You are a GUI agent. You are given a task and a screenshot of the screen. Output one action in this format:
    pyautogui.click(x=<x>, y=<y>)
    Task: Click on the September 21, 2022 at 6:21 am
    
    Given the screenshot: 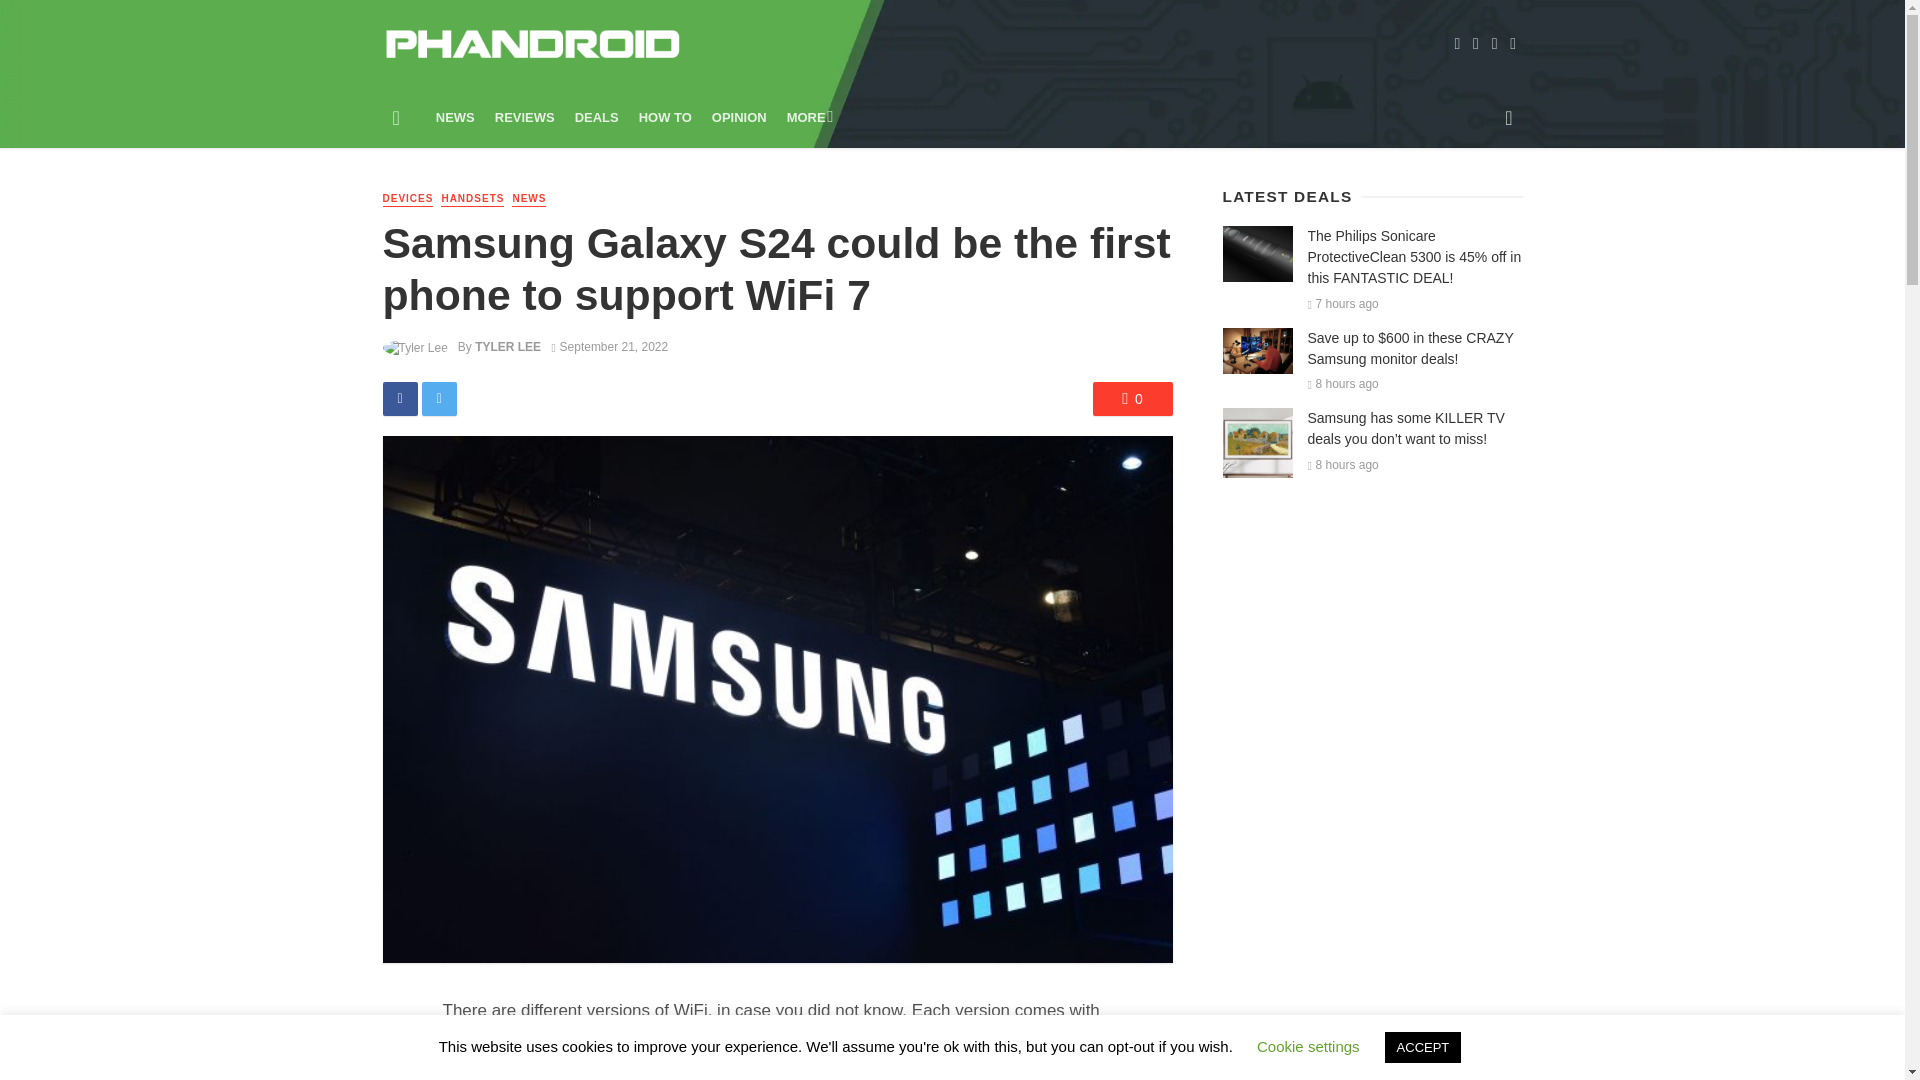 What is the action you would take?
    pyautogui.click(x=610, y=347)
    